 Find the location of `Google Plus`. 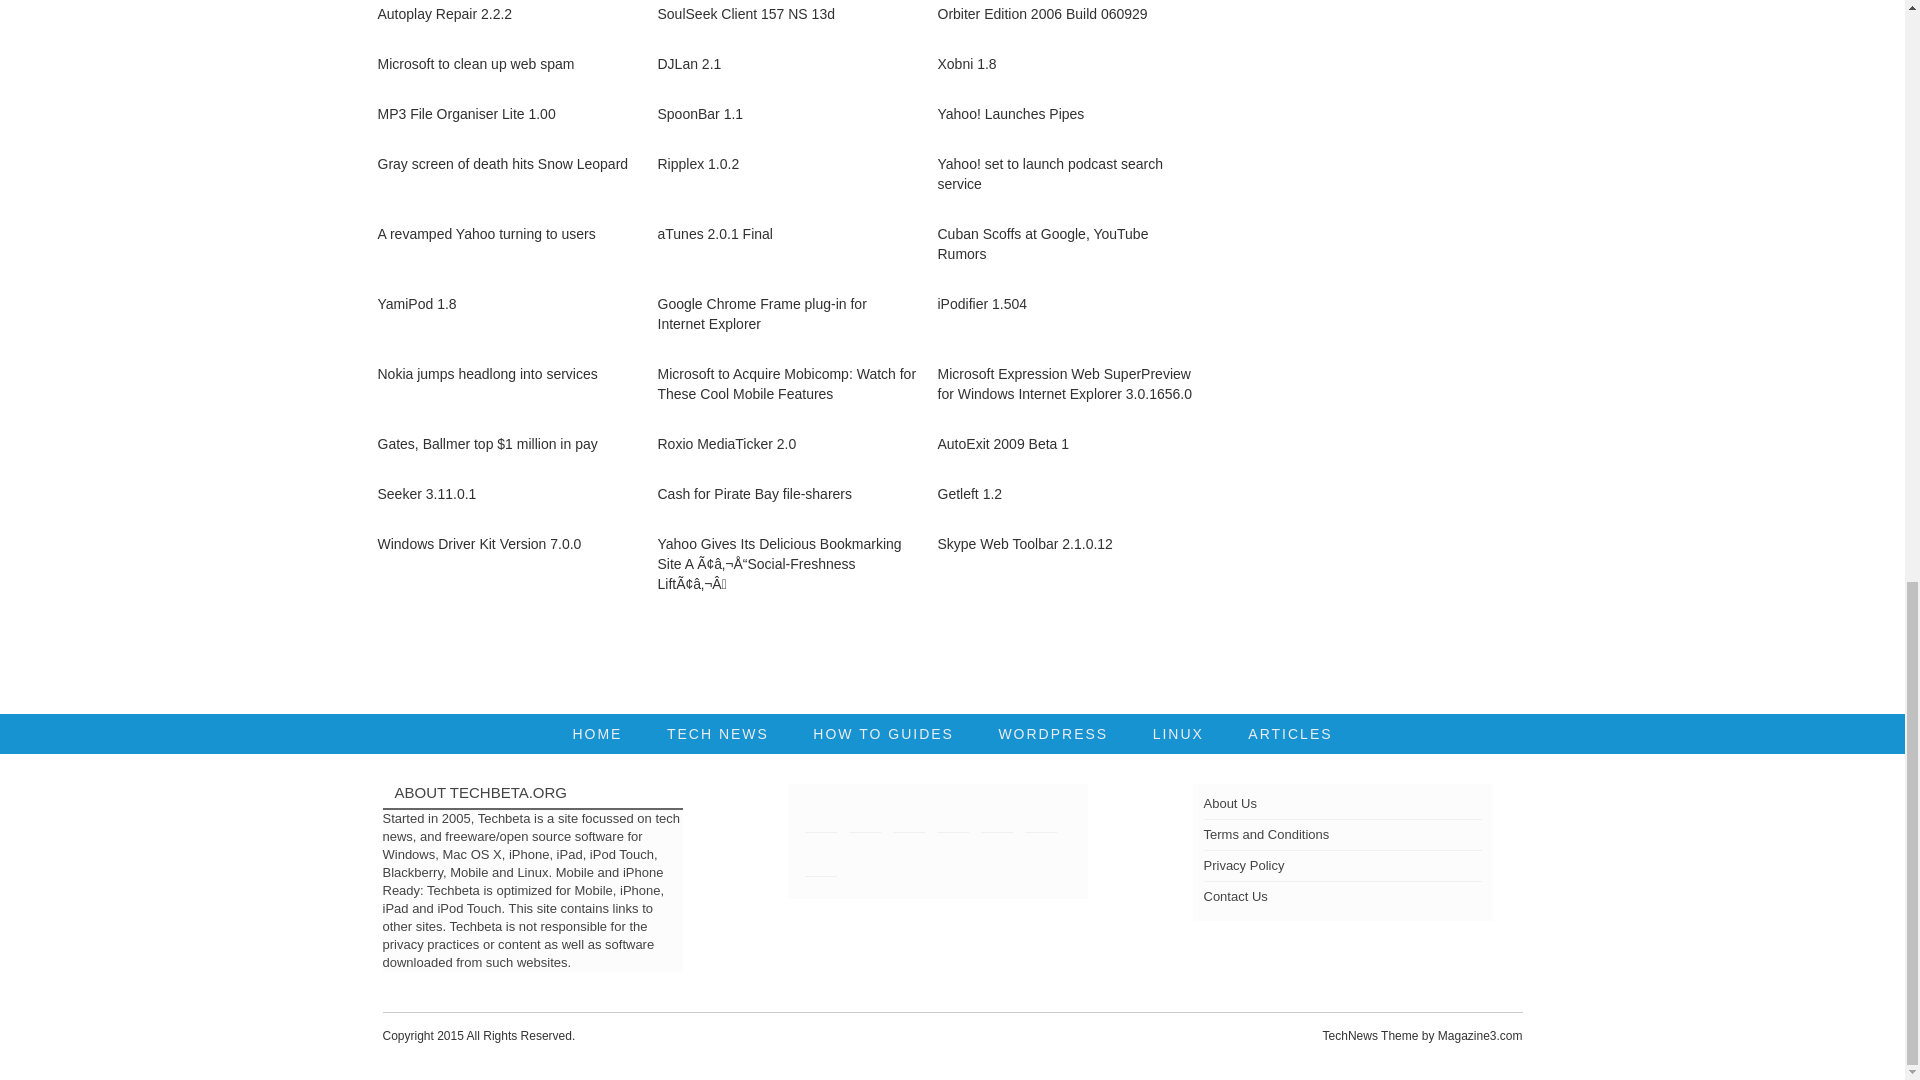

Google Plus is located at coordinates (952, 816).